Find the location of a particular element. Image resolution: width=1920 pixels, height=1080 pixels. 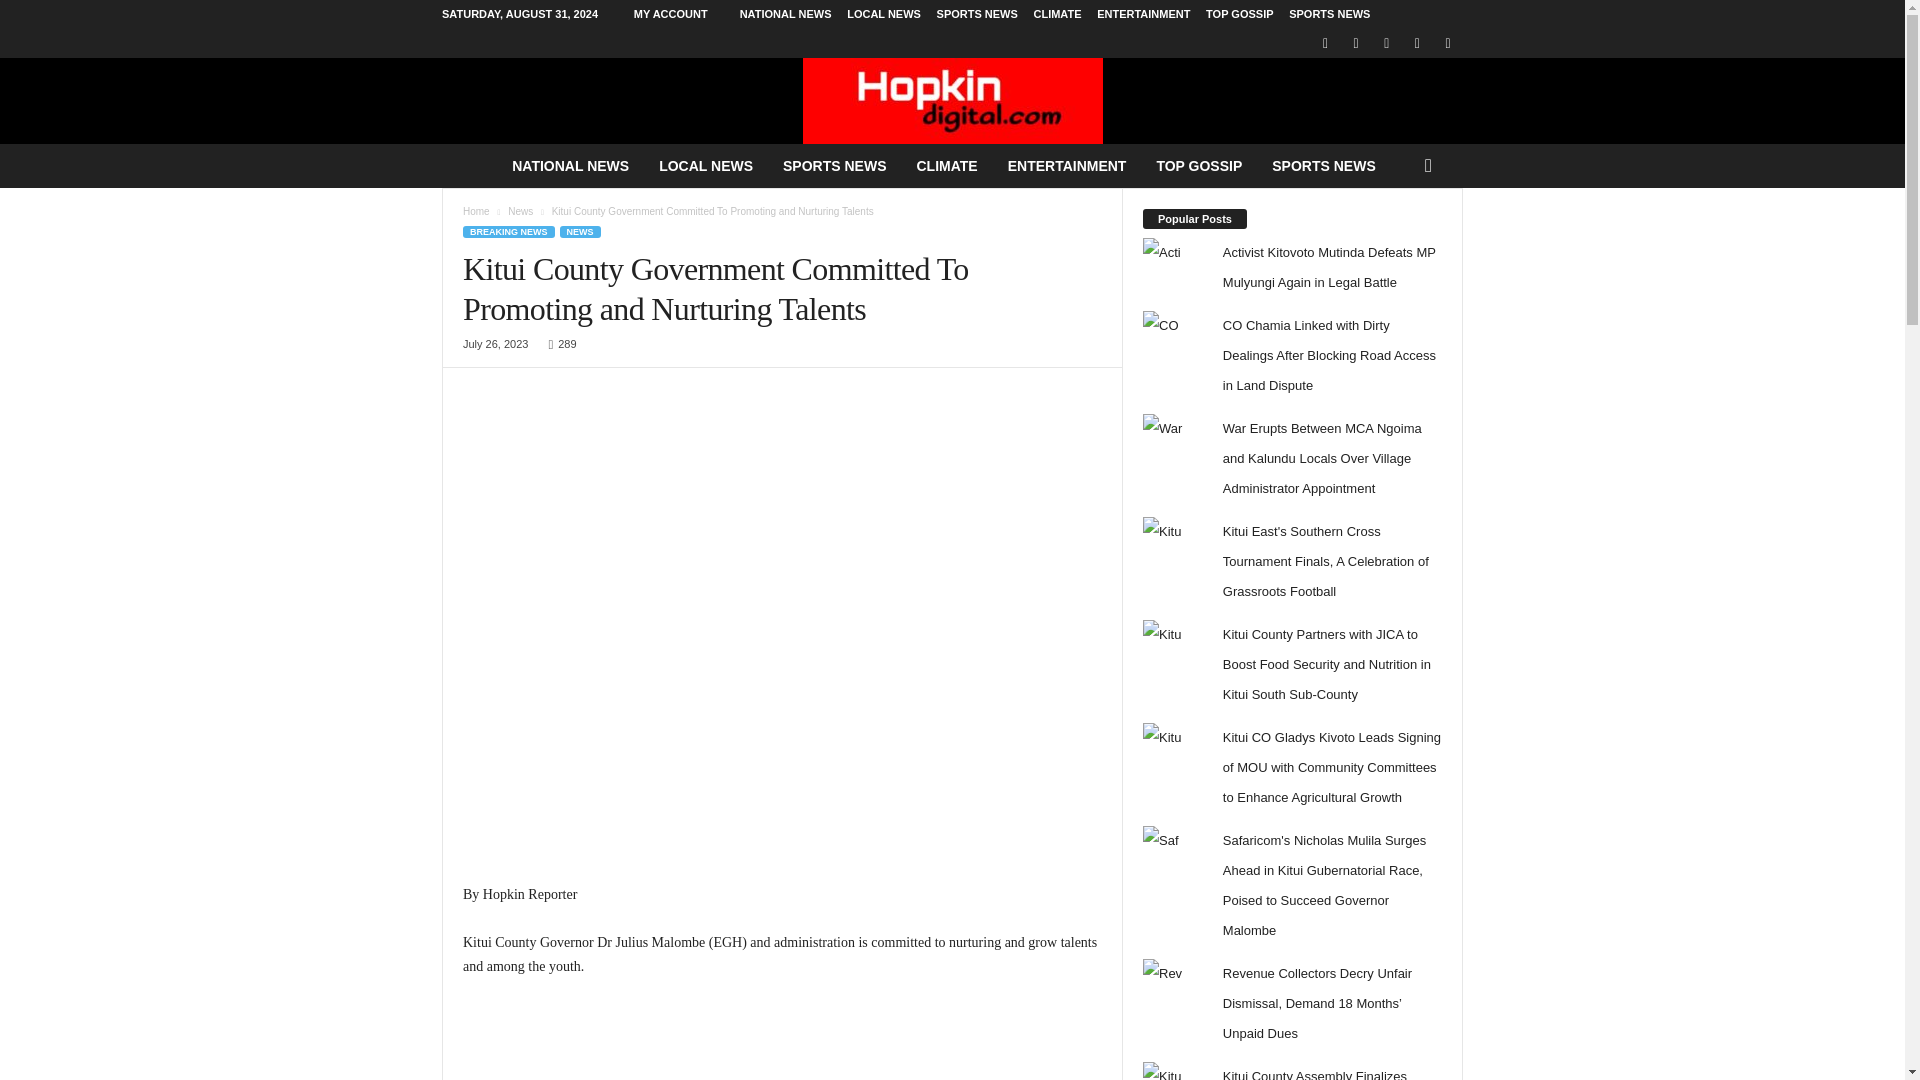

View all posts in News is located at coordinates (520, 212).